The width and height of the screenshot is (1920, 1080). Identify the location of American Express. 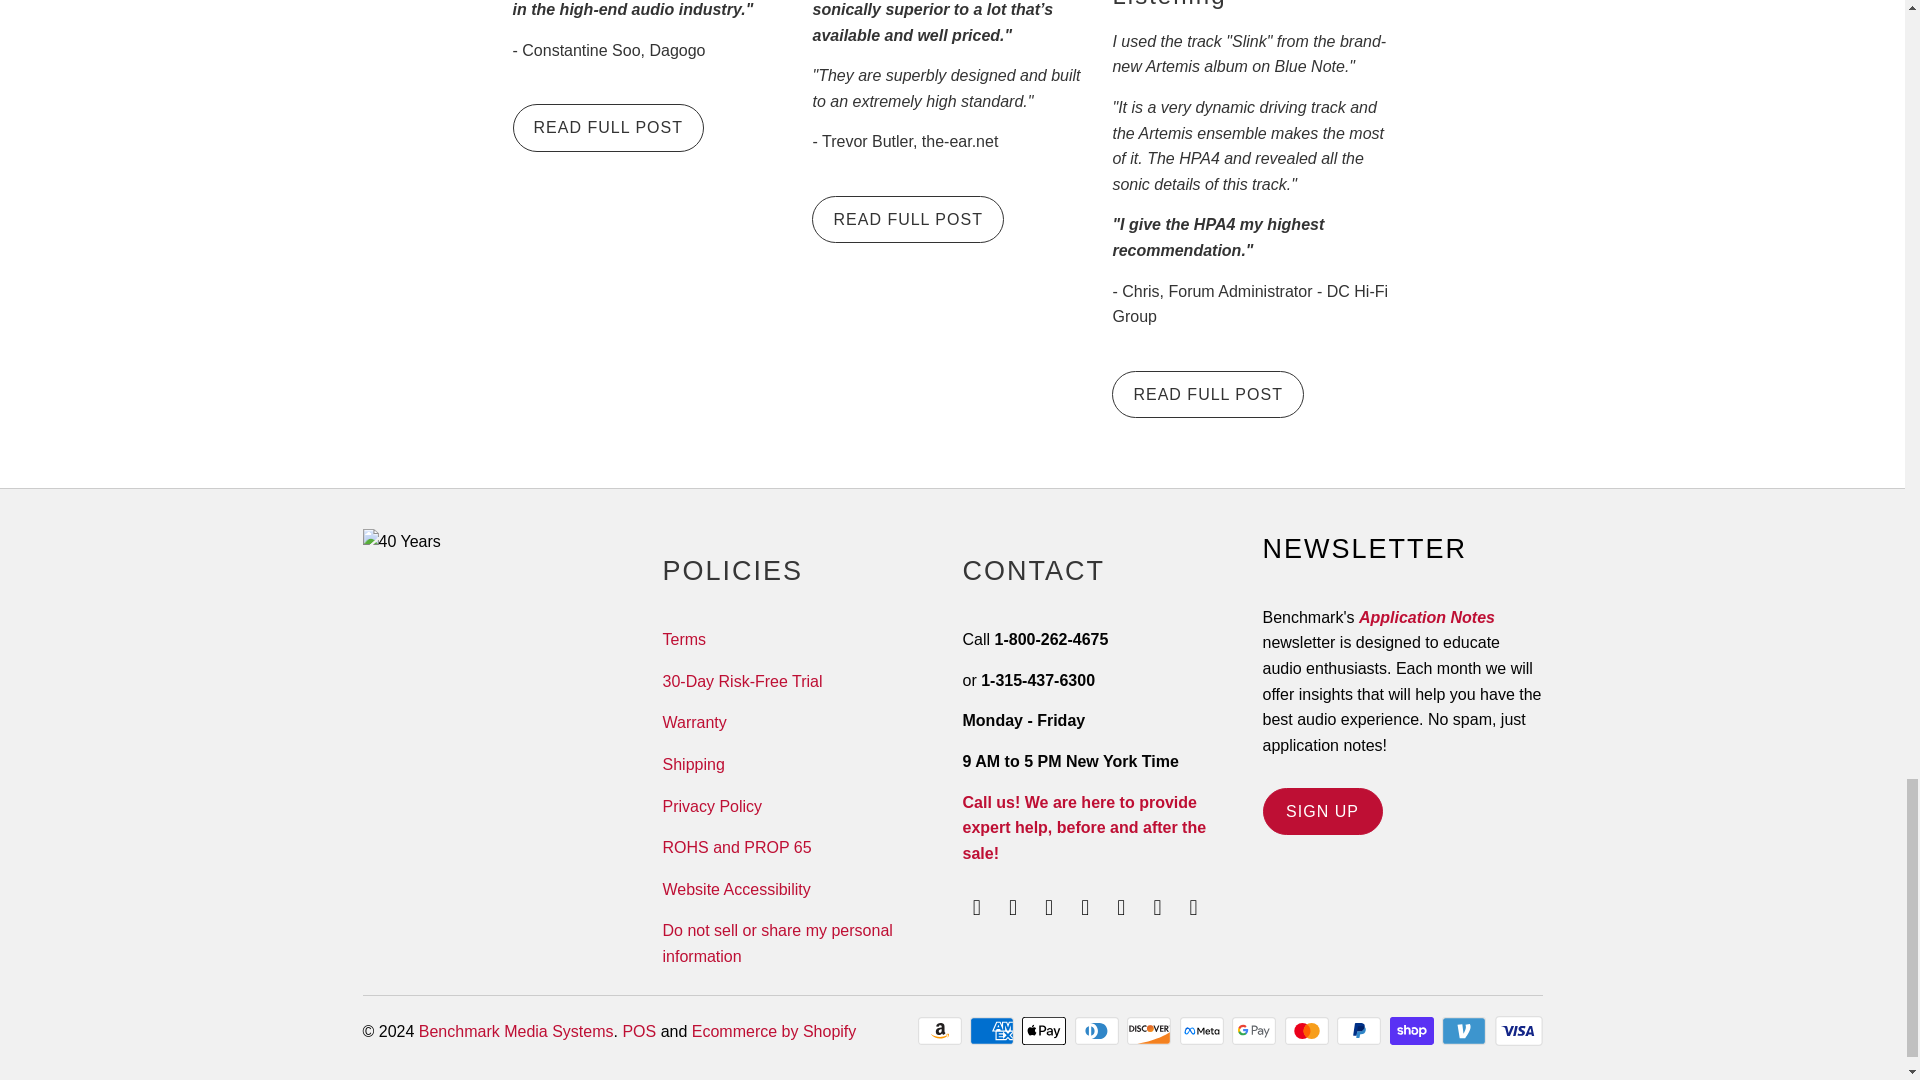
(993, 1031).